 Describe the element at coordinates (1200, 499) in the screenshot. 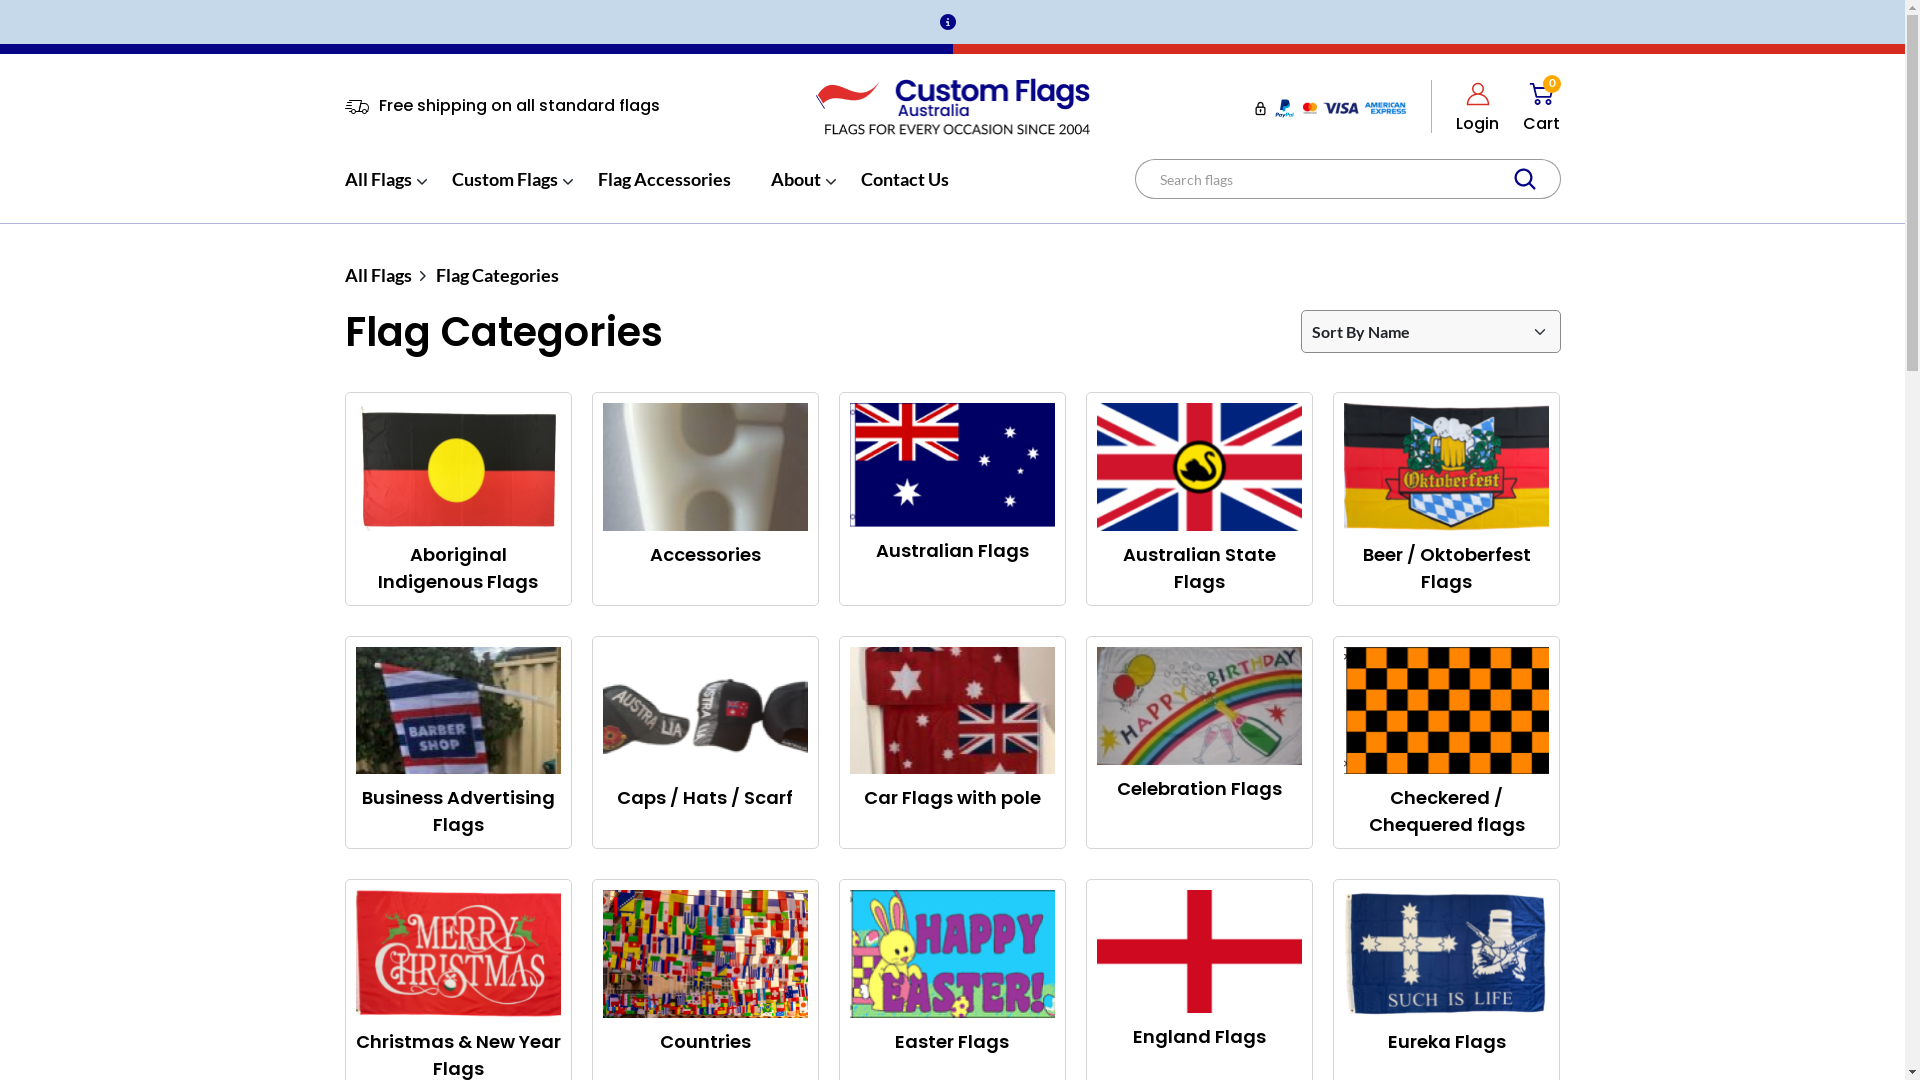

I see `Australian State Flags` at that location.